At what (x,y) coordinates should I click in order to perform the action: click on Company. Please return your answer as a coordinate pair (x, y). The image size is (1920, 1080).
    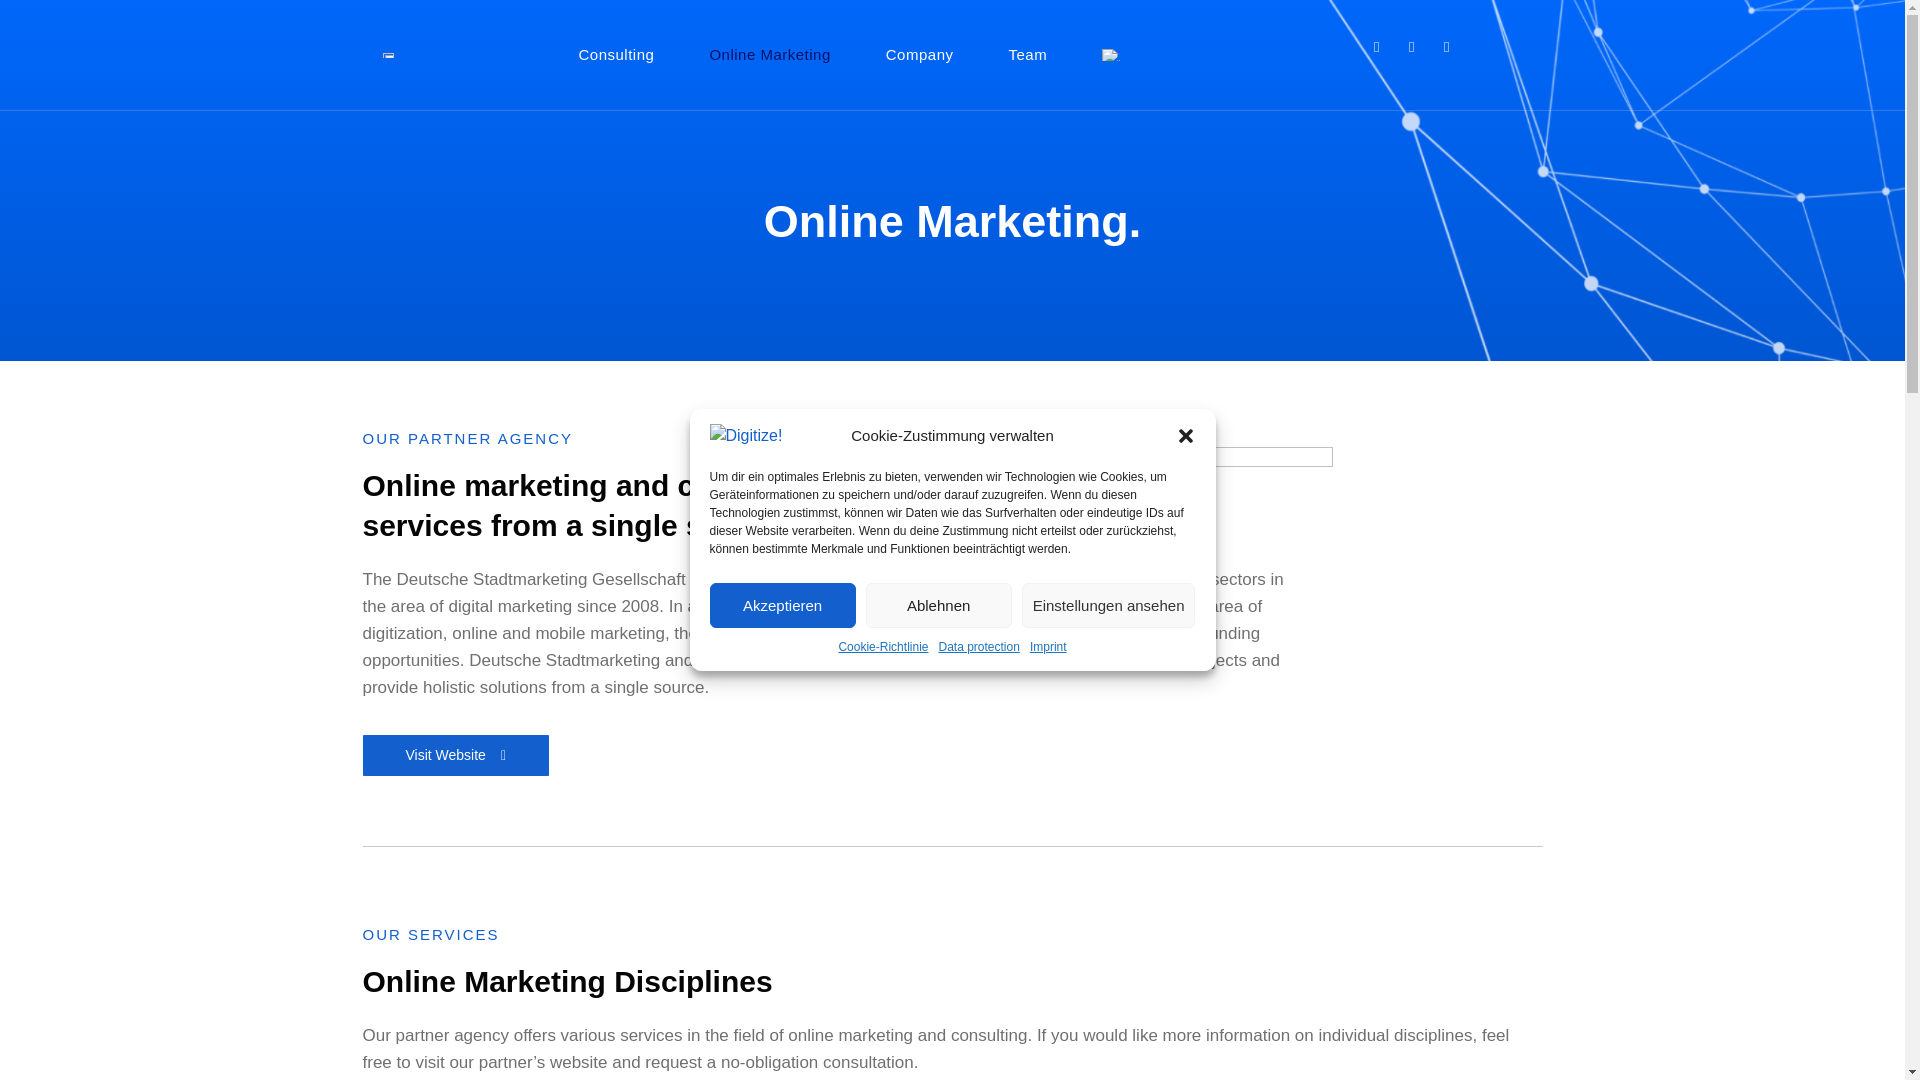
    Looking at the image, I should click on (920, 55).